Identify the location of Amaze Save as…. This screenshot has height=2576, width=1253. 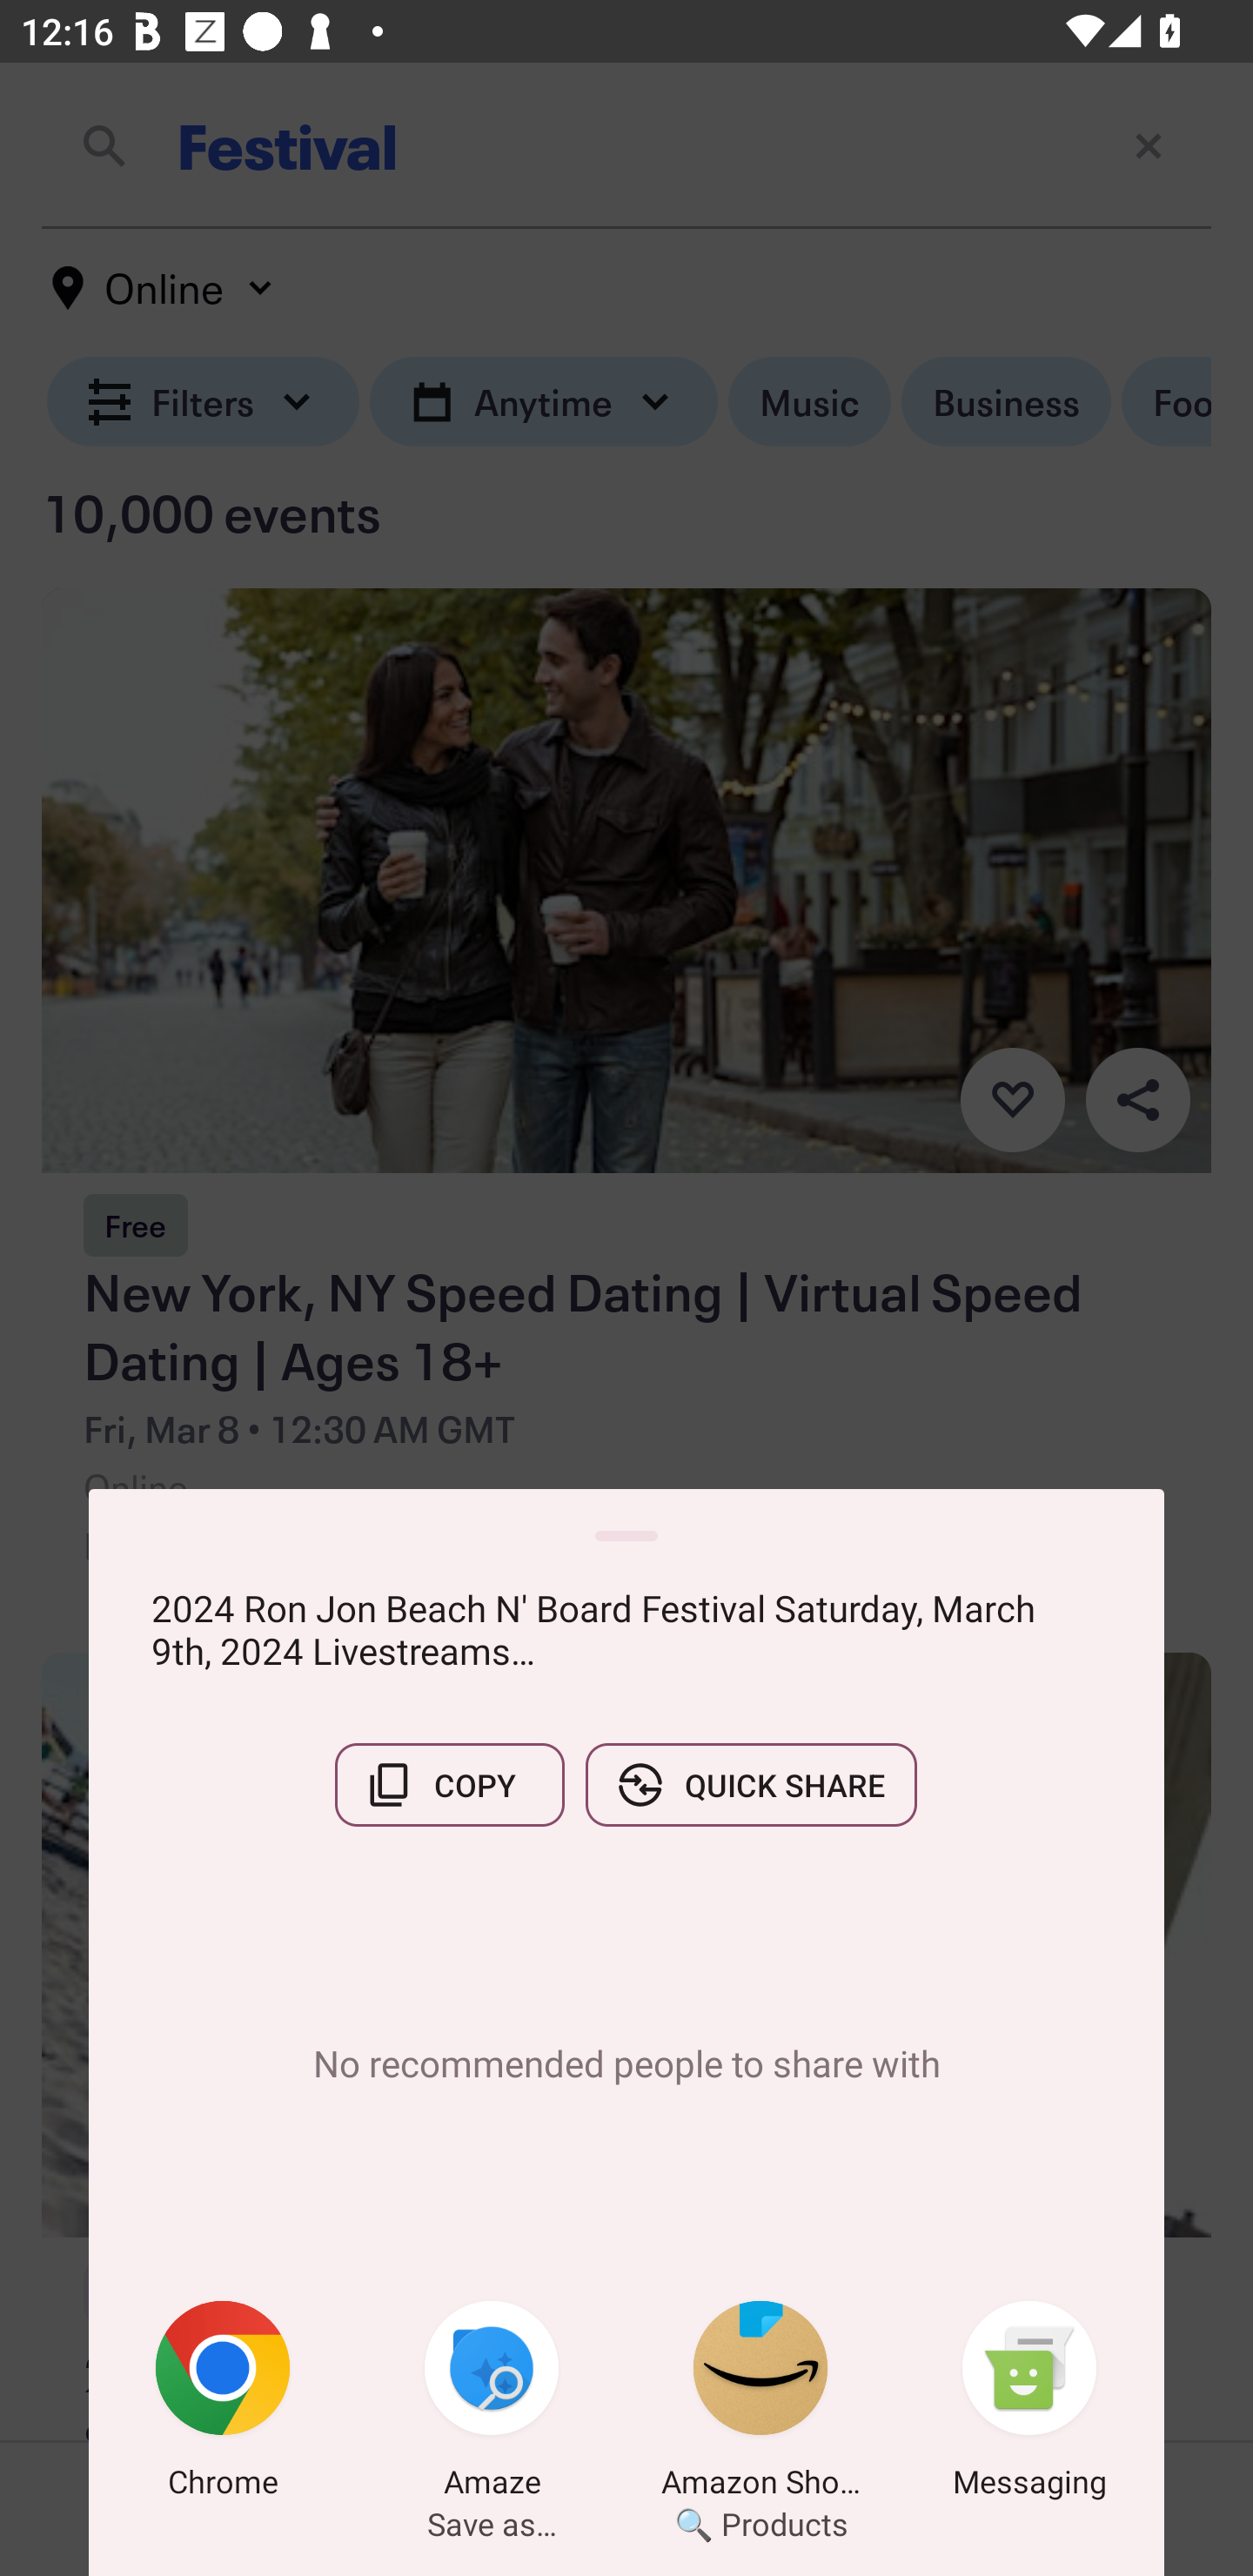
(492, 2405).